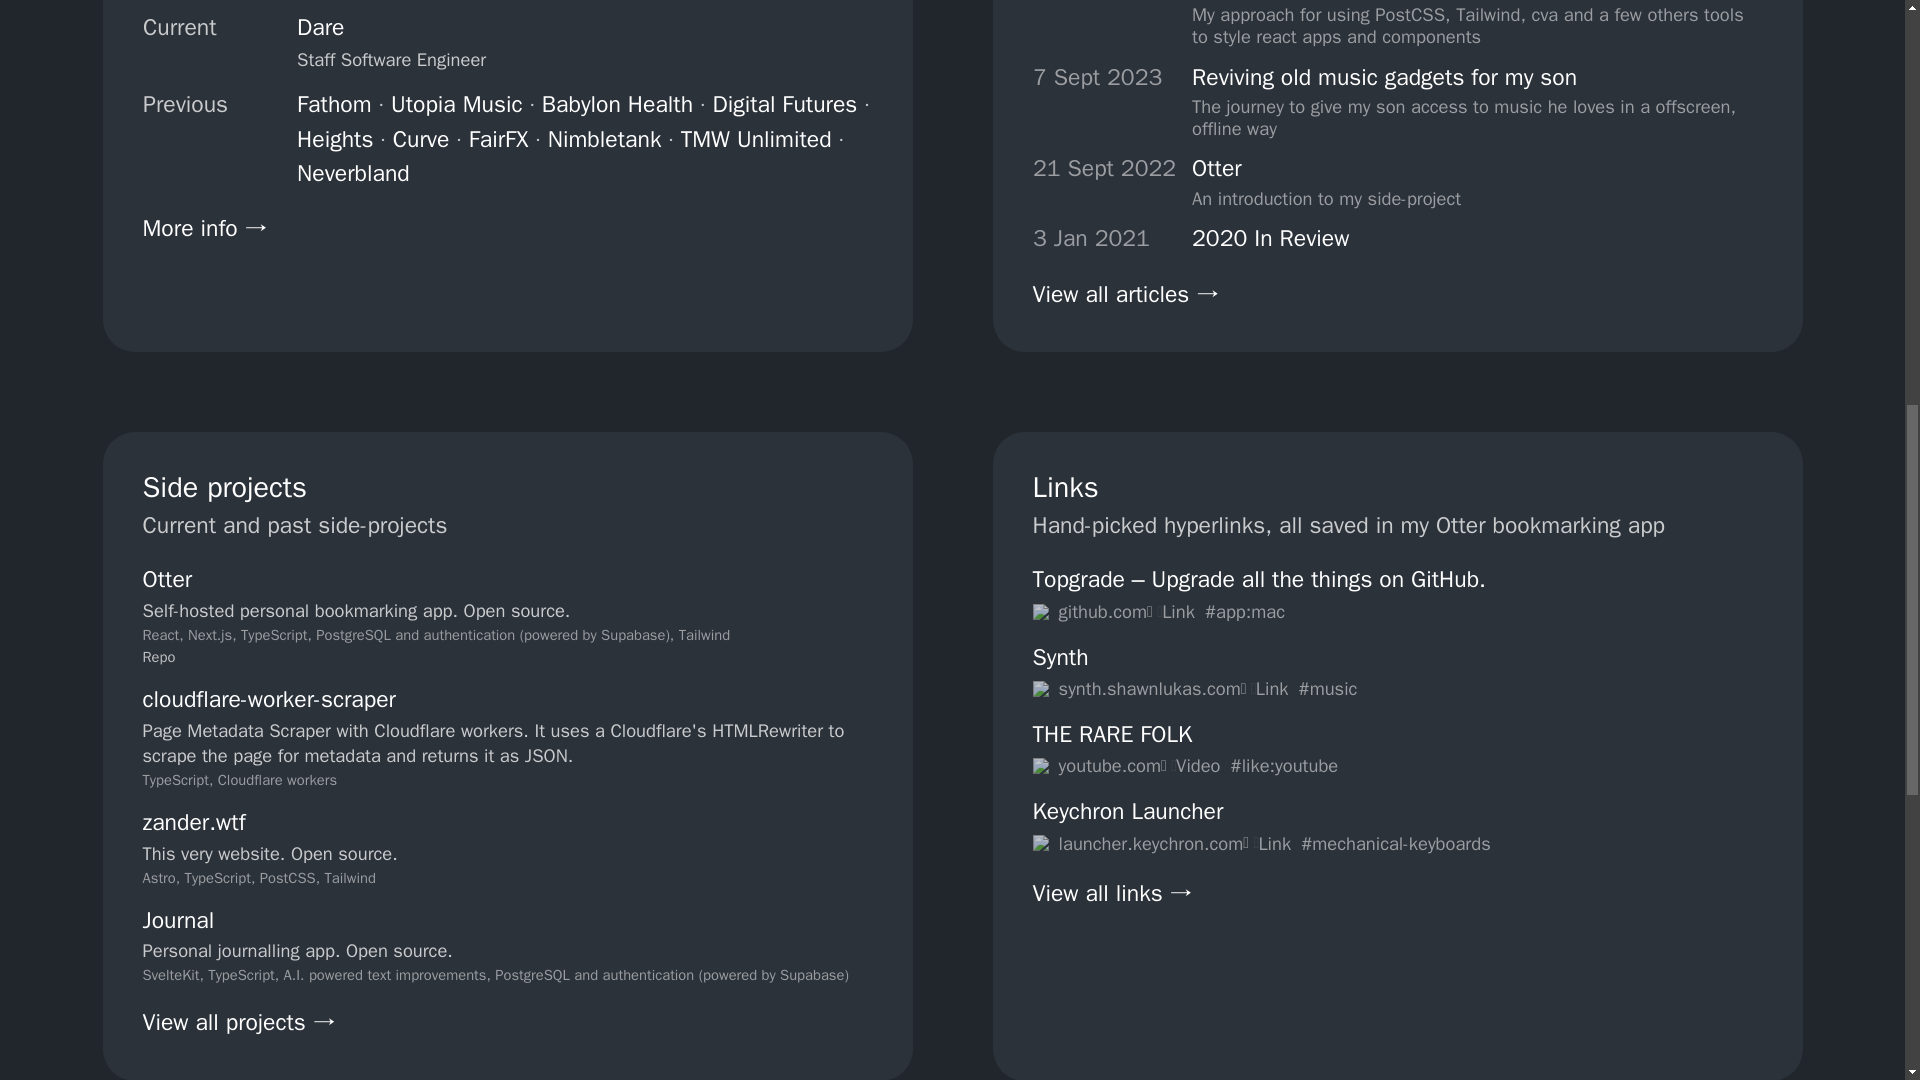 Image resolution: width=1920 pixels, height=1080 pixels. I want to click on Reviving old music gadgets for my son, so click(1477, 77).